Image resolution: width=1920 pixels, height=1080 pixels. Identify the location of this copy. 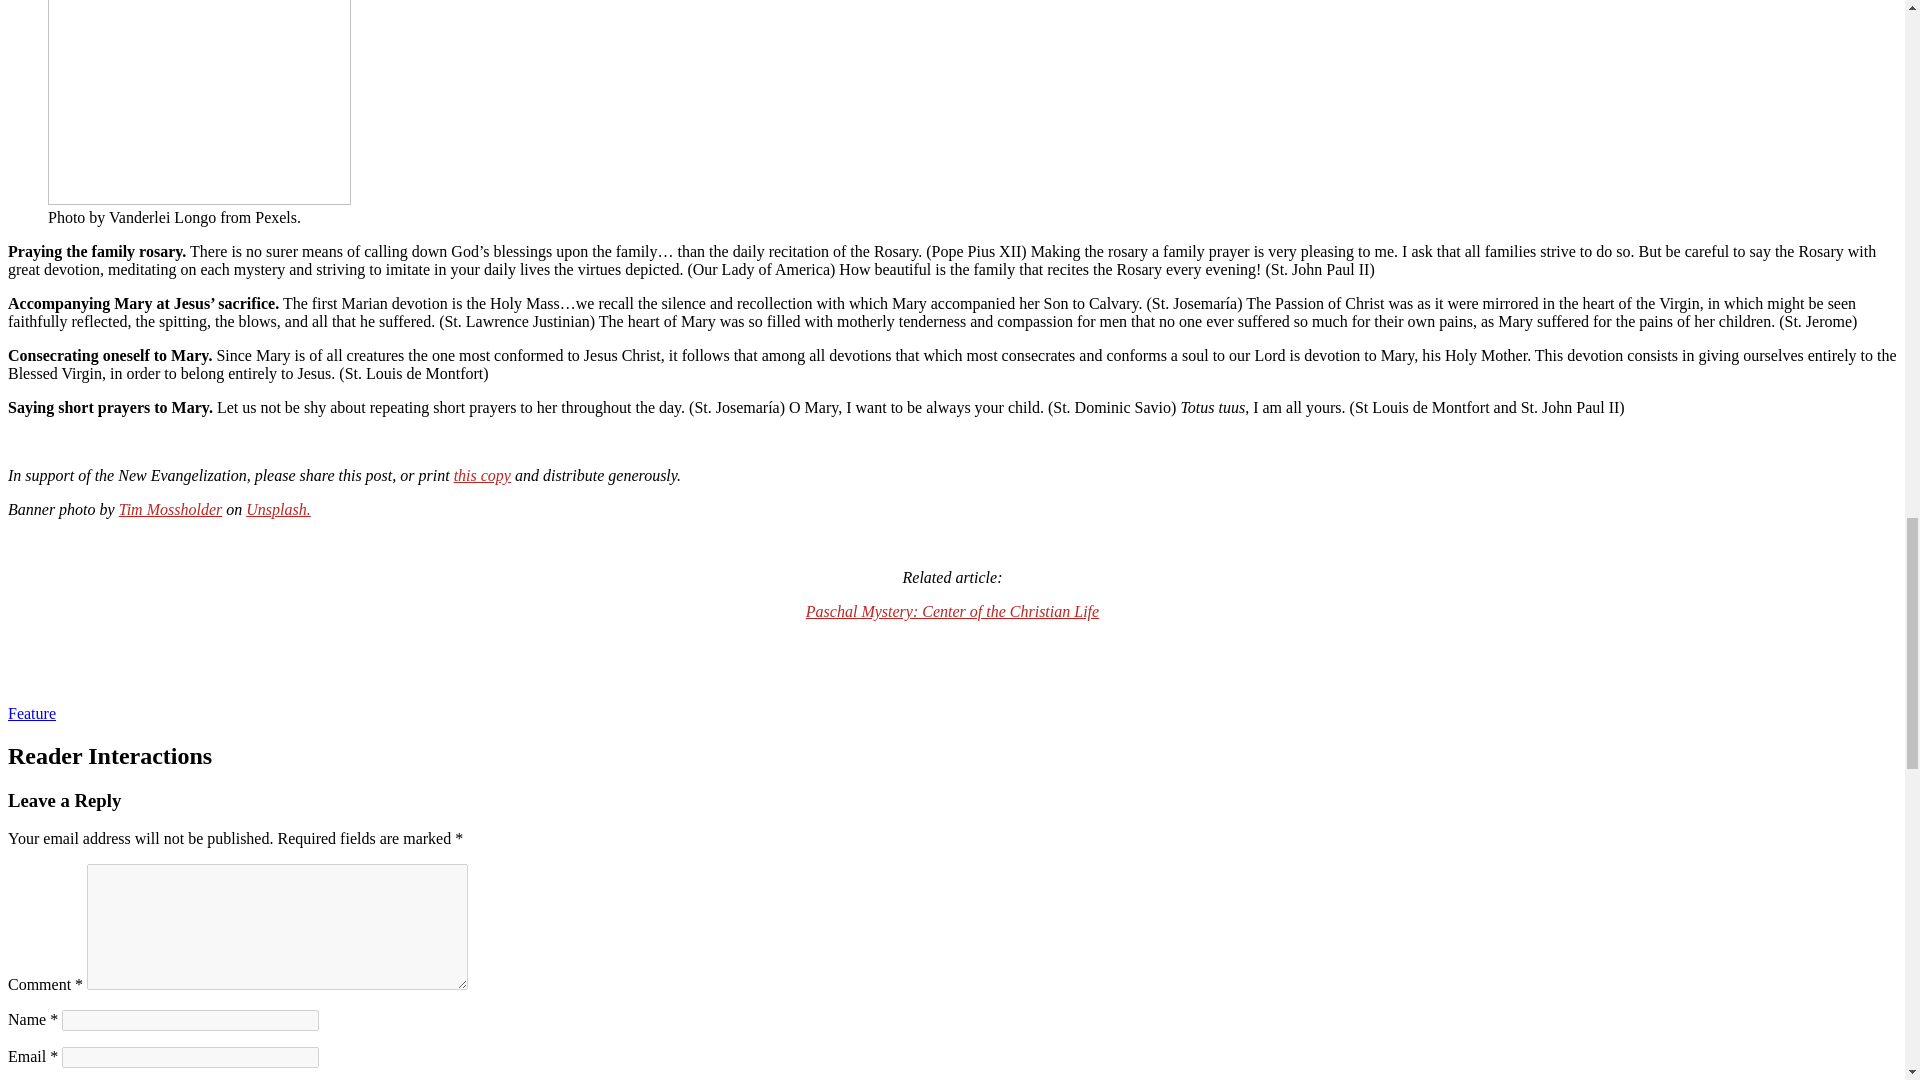
(482, 474).